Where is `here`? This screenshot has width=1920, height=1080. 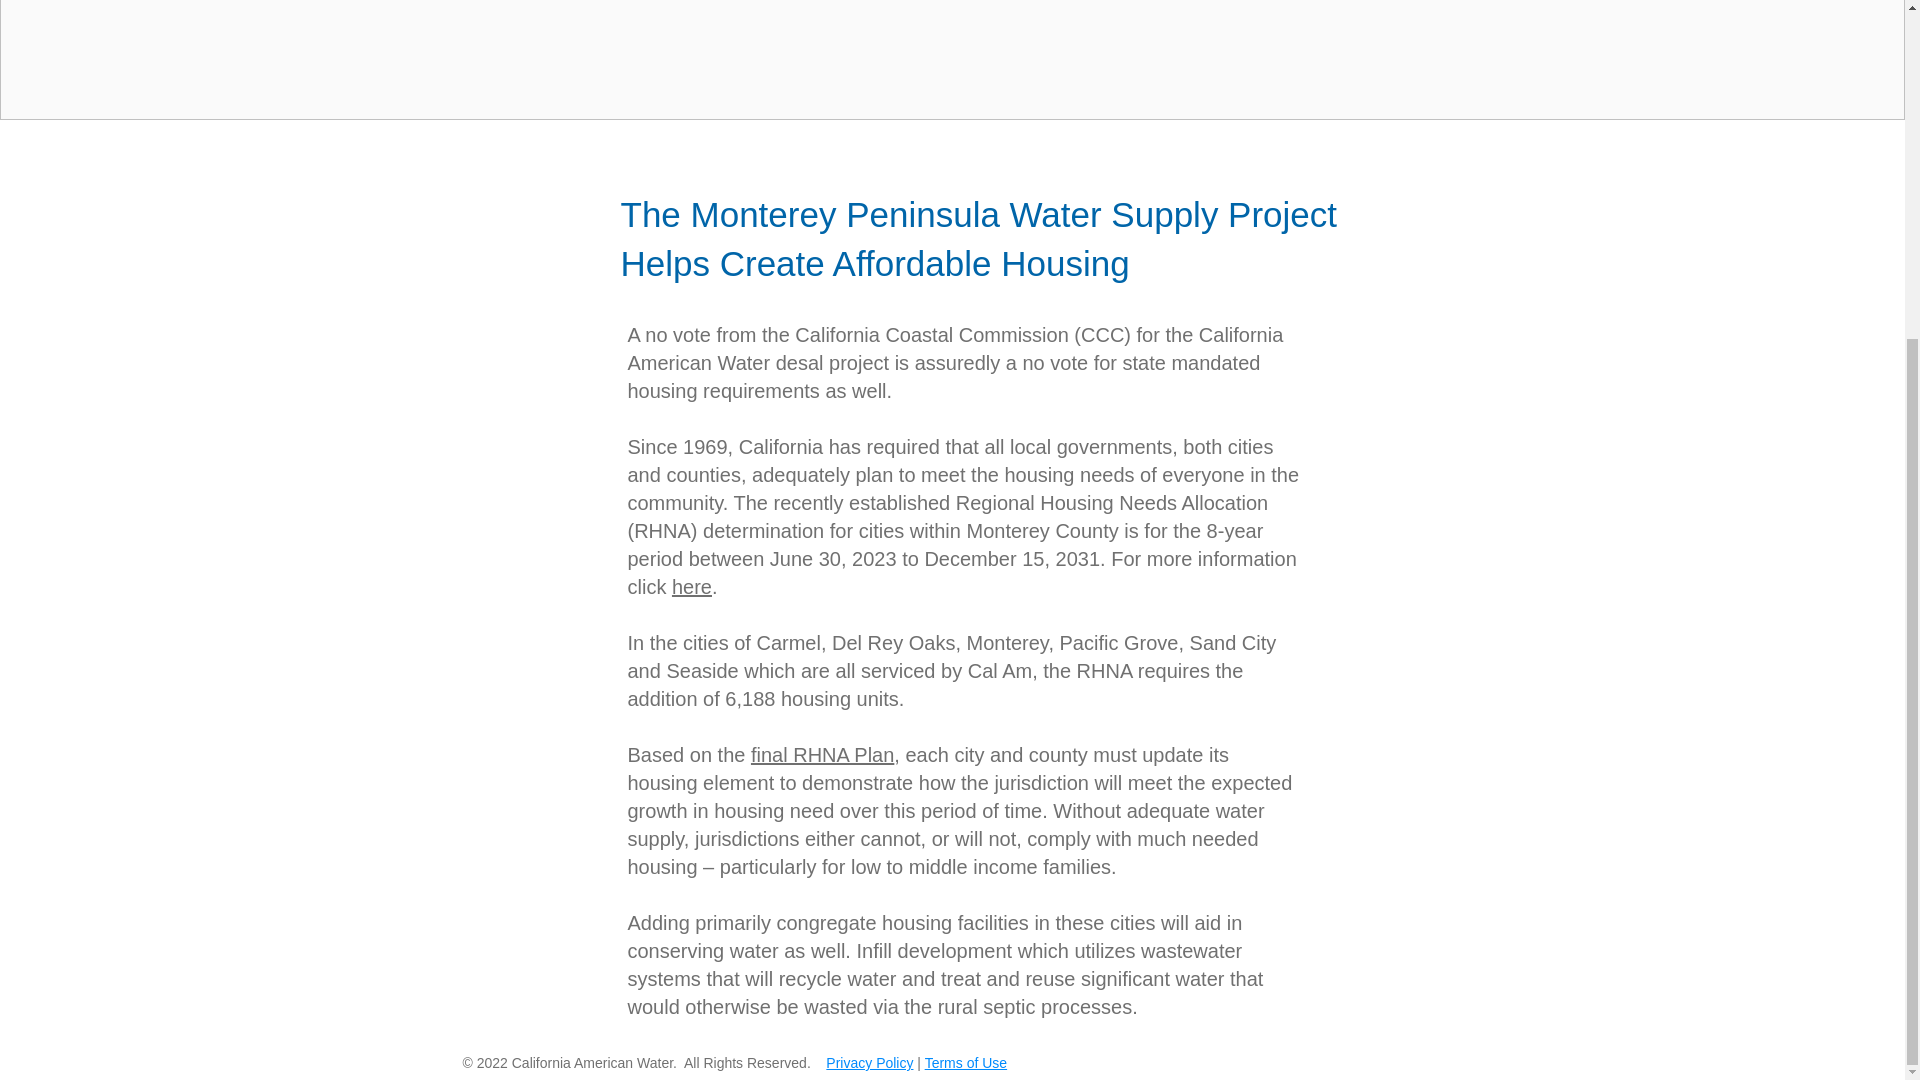
here is located at coordinates (692, 586).